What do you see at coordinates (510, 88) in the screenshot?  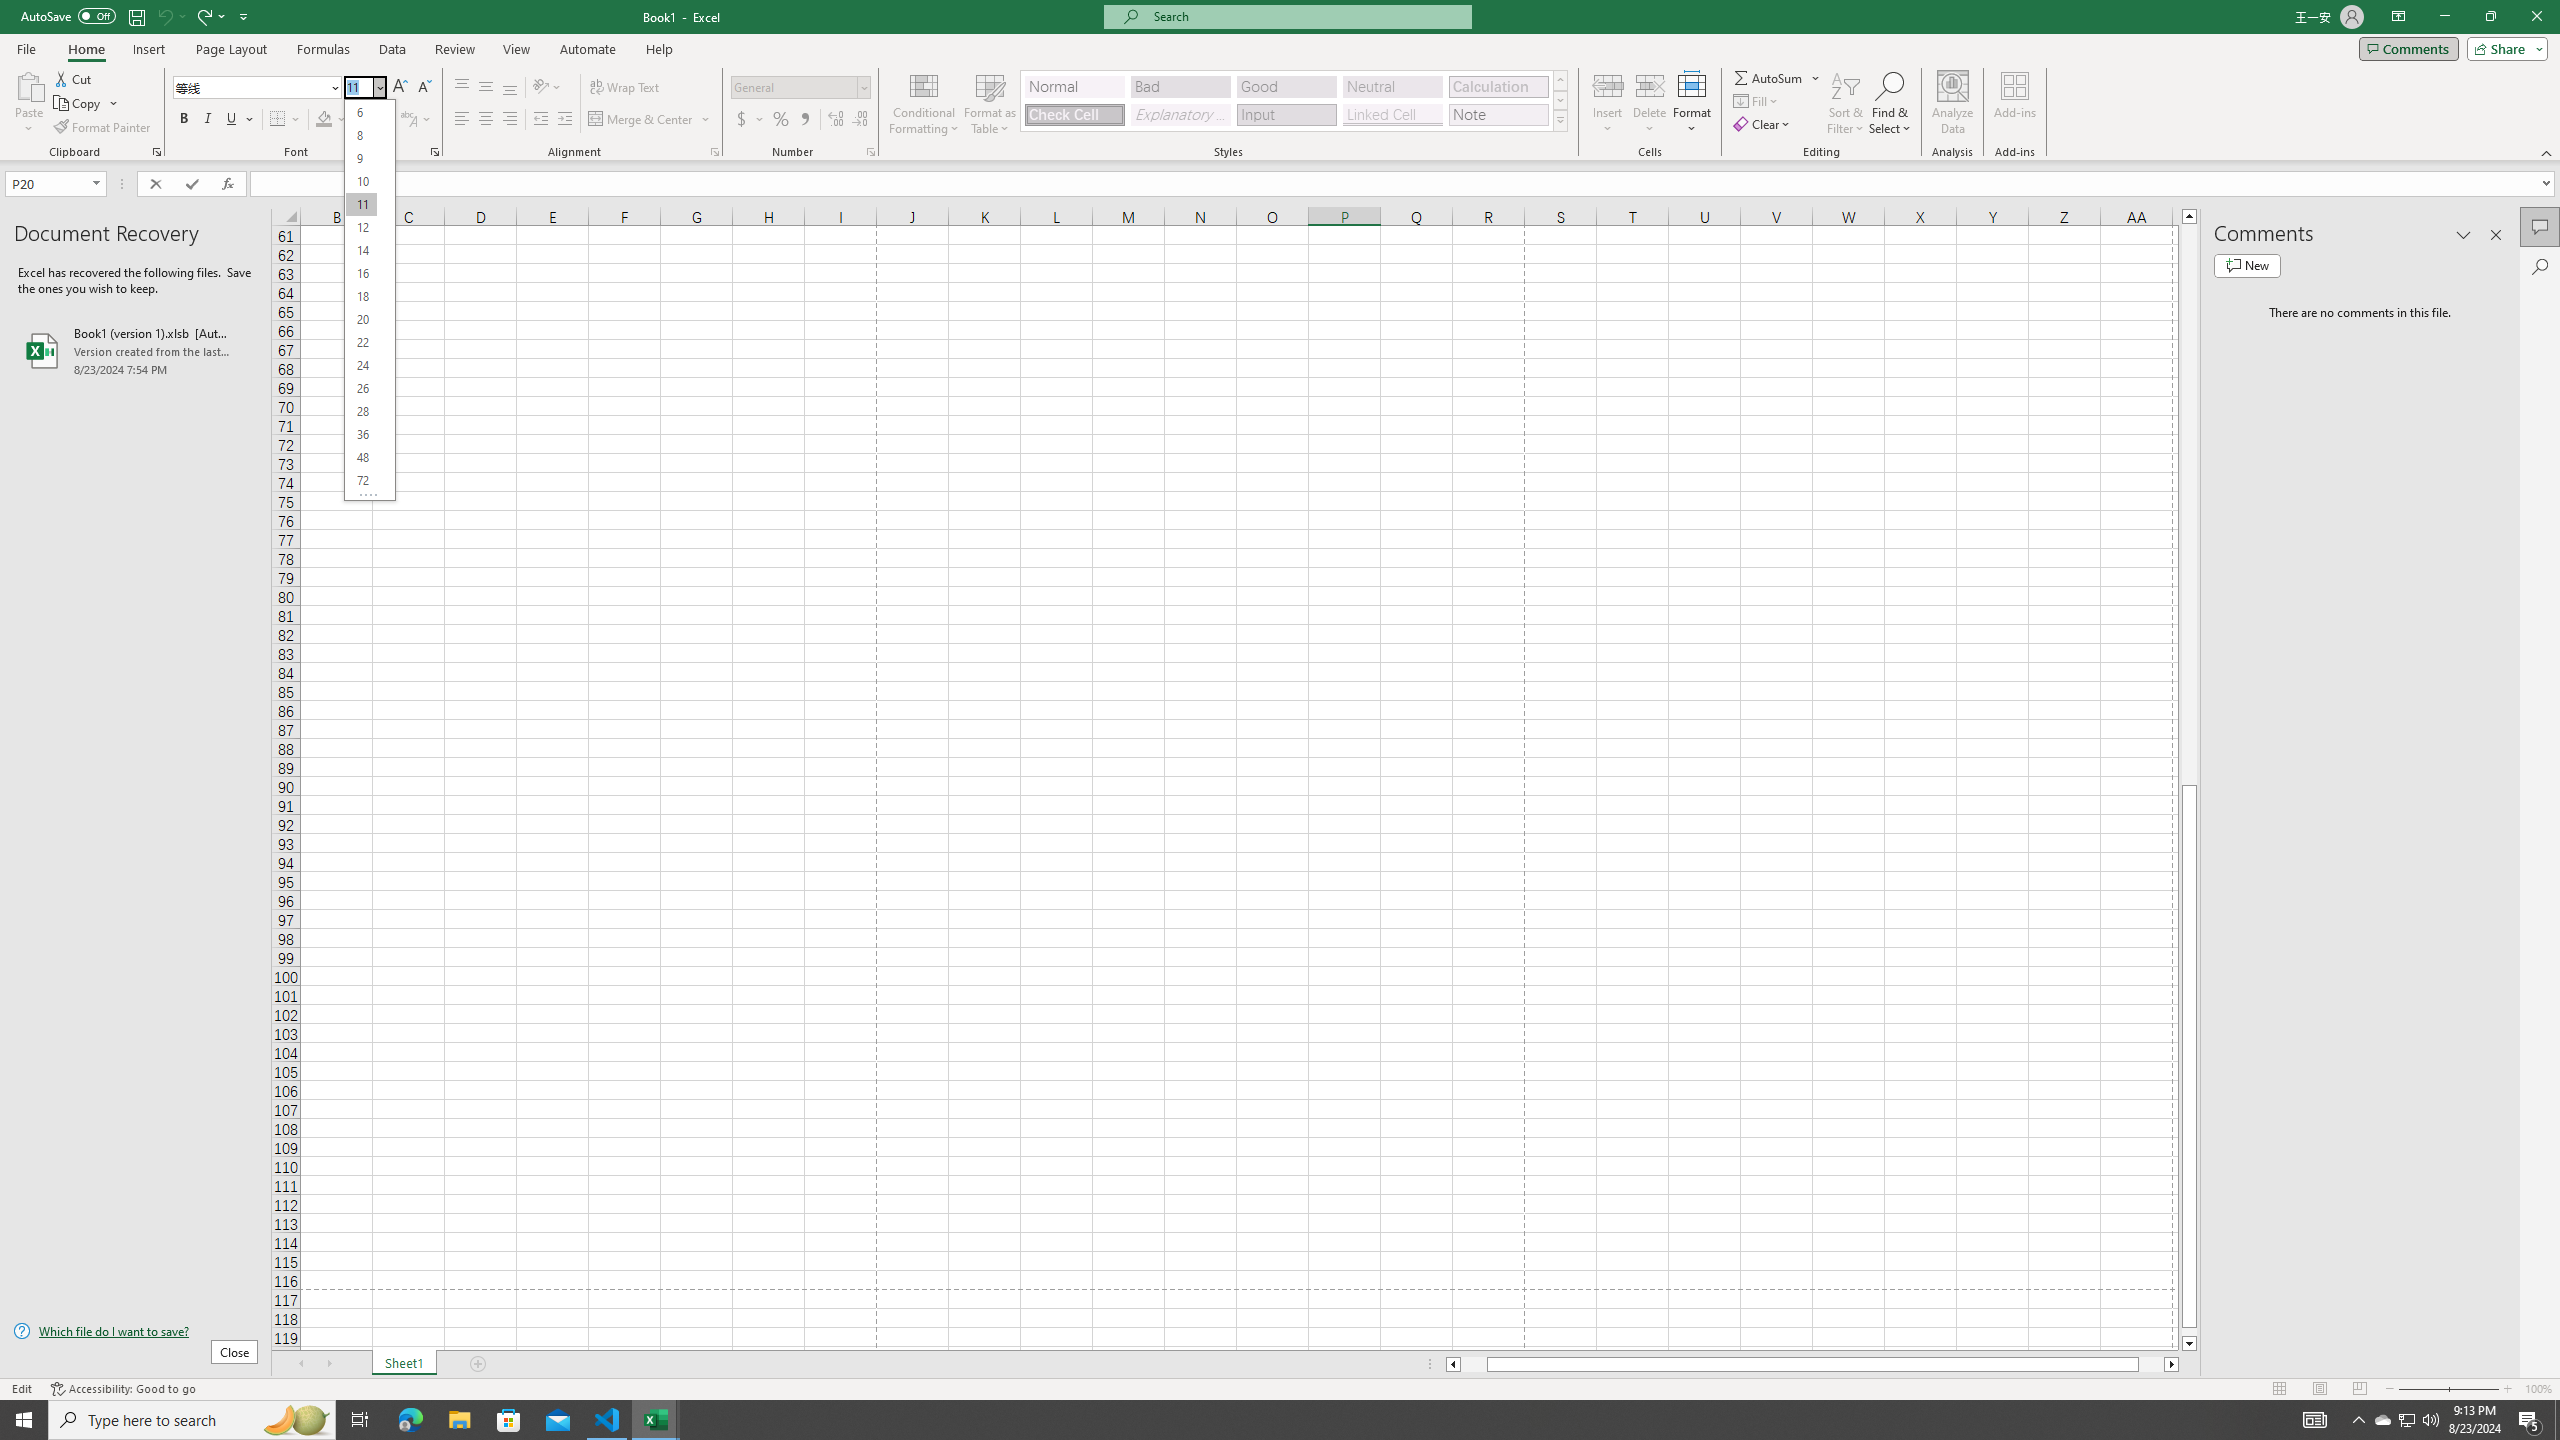 I see `Bottom Align` at bounding box center [510, 88].